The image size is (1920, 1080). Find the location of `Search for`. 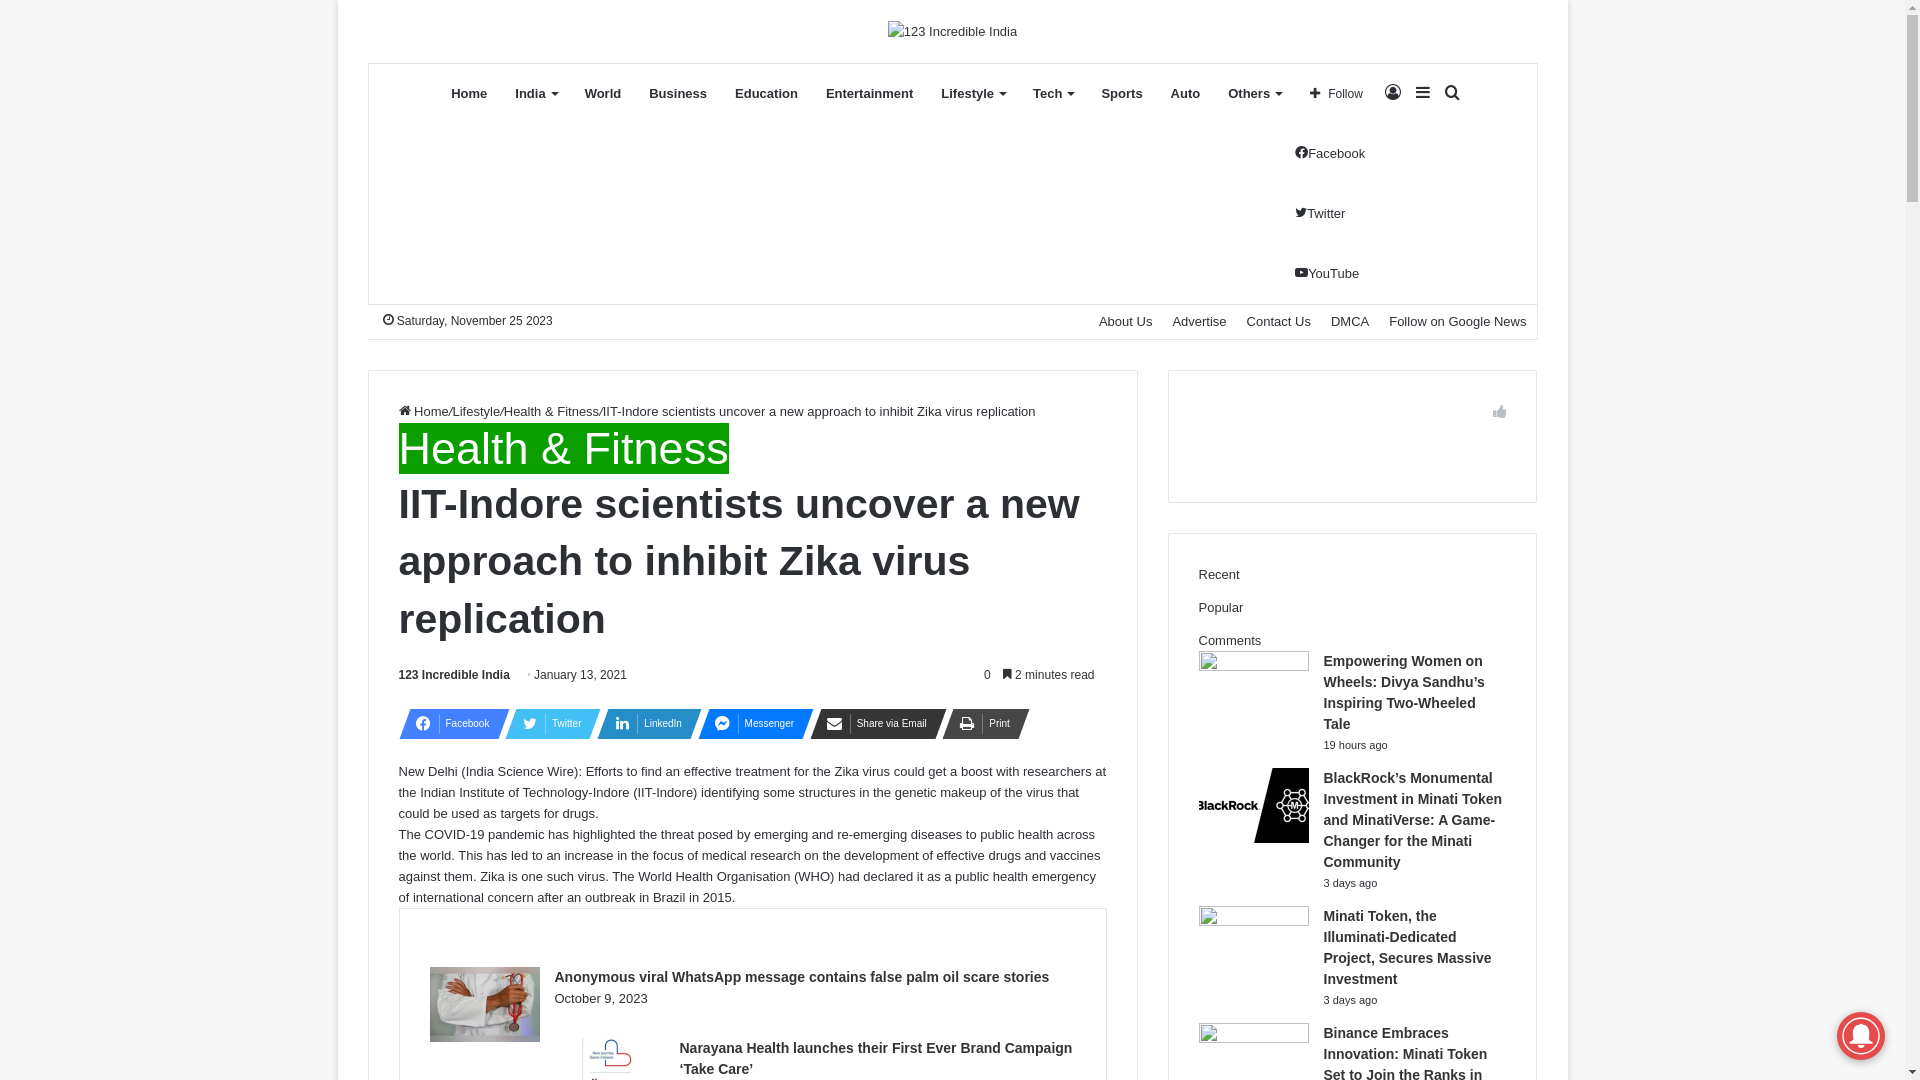

Search for is located at coordinates (1453, 94).